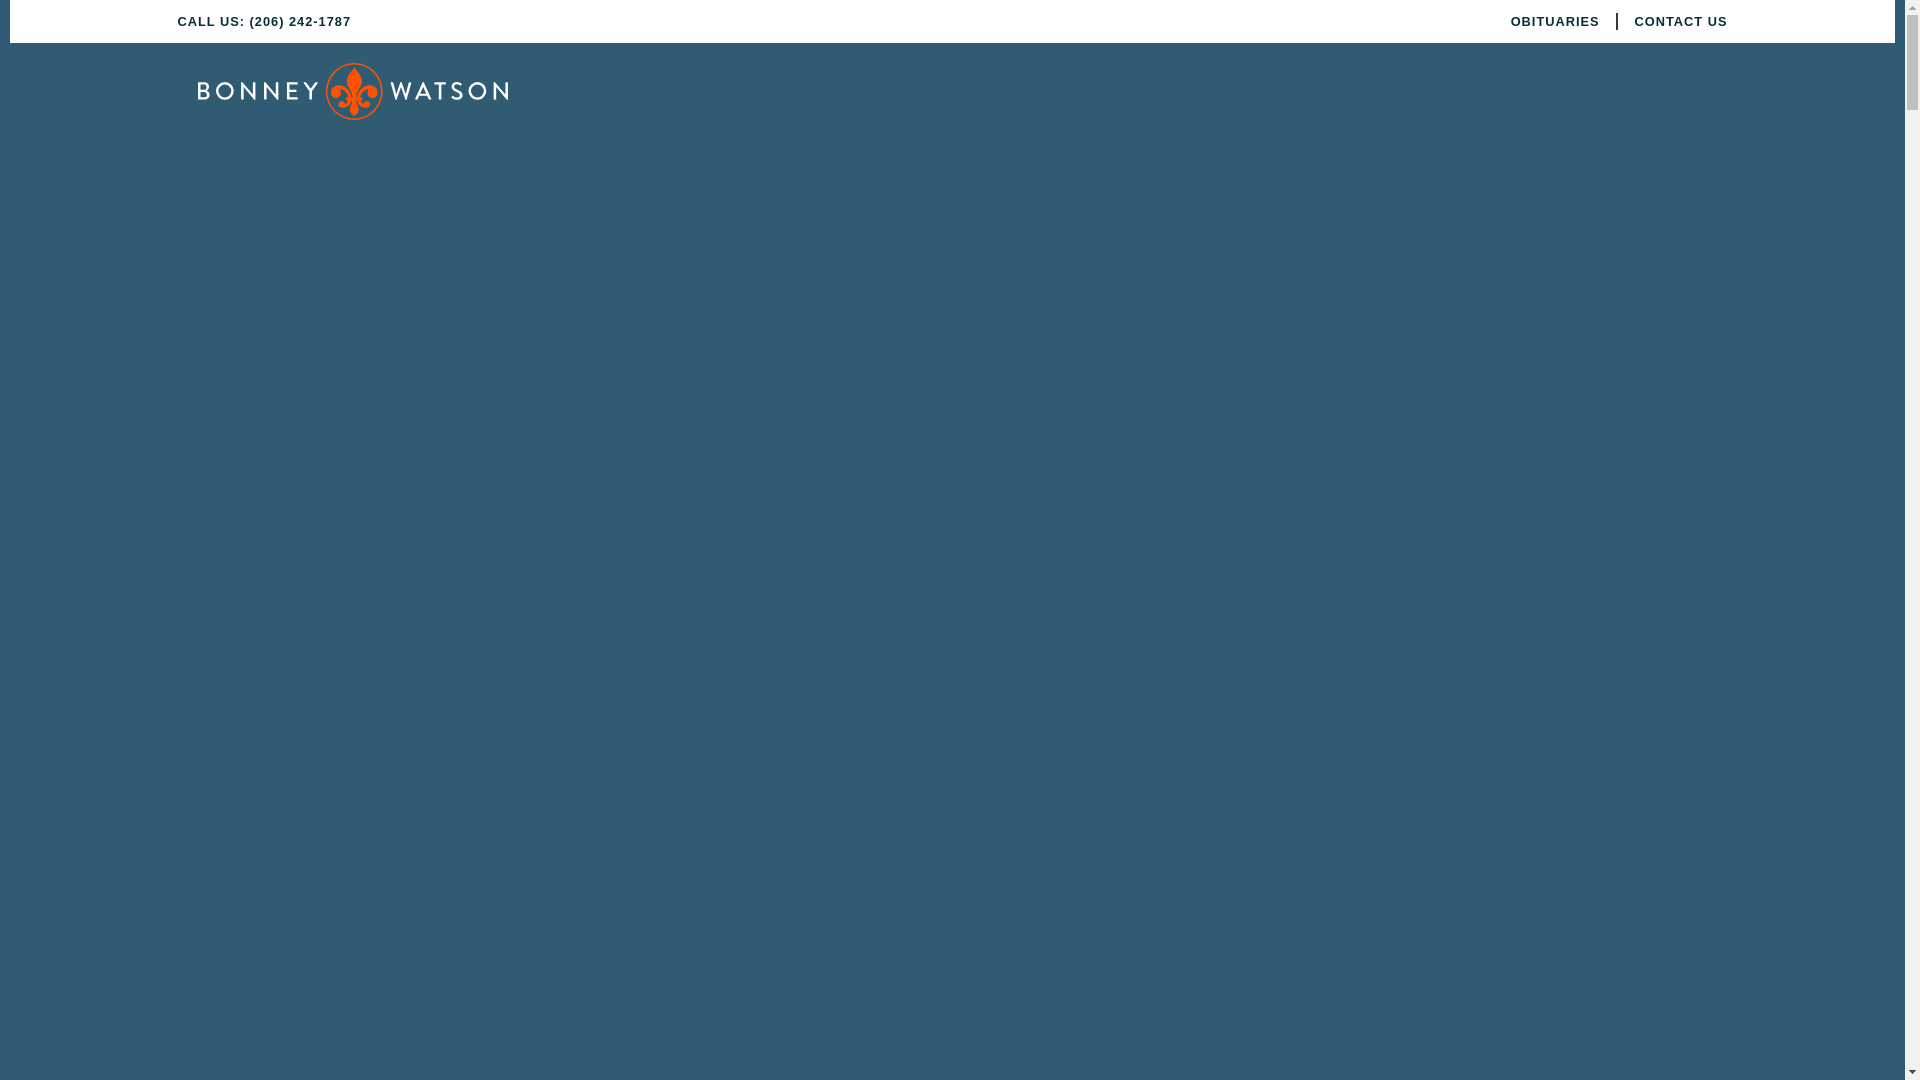  I want to click on CONTACT US, so click(1682, 21).